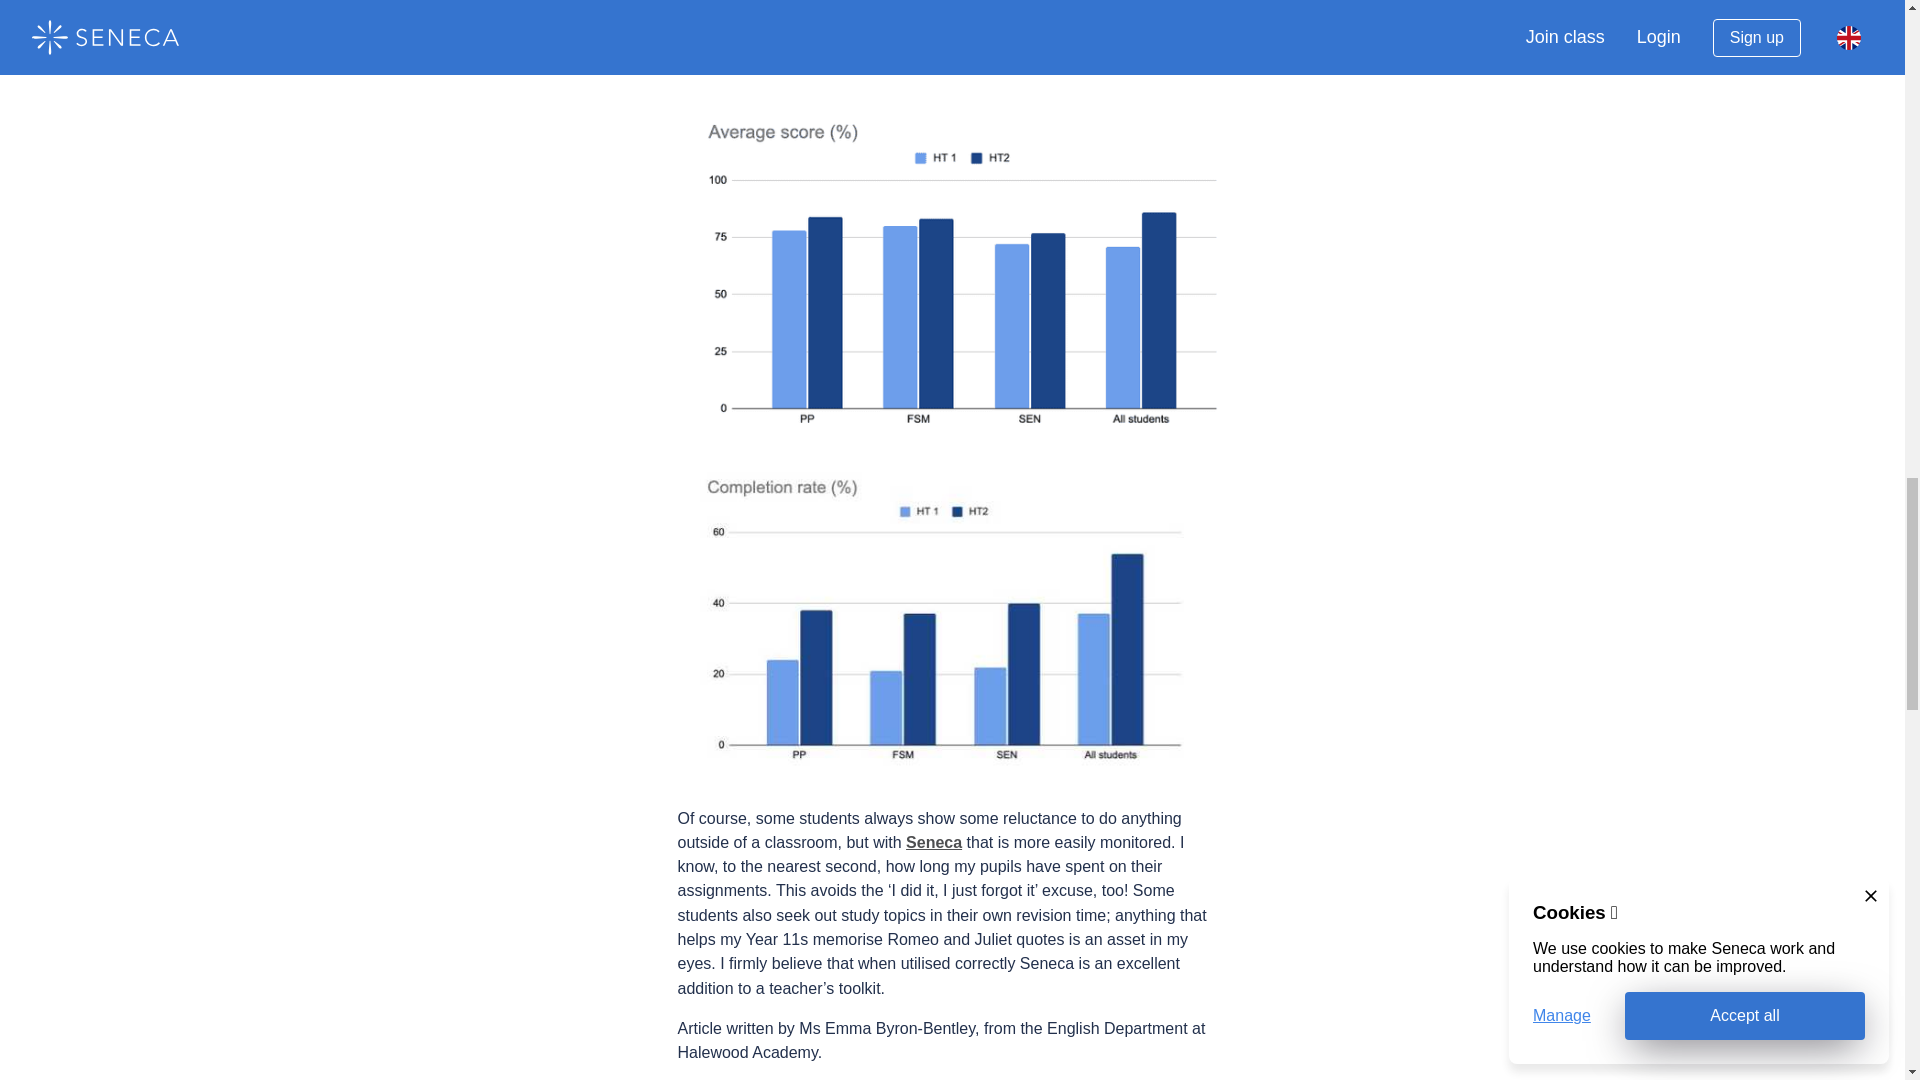  I want to click on Seneca, so click(934, 842).